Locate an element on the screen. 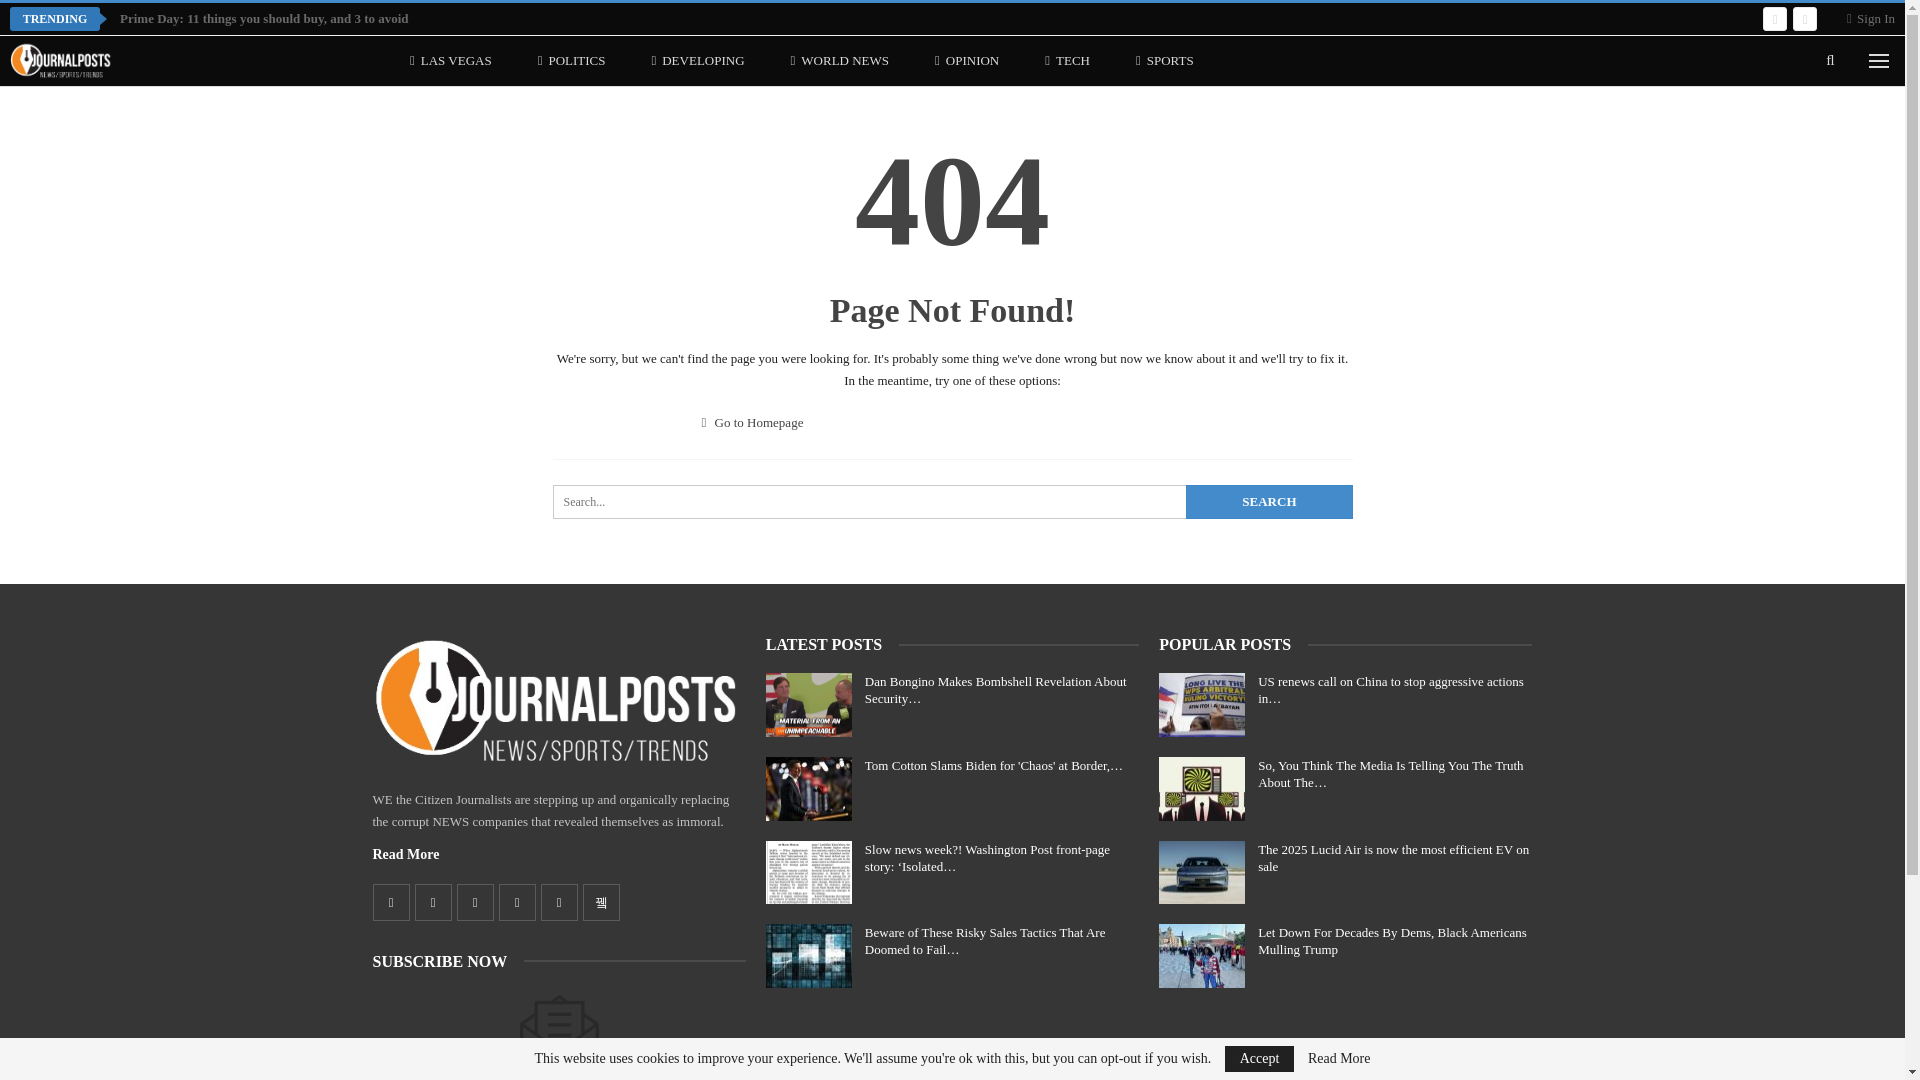 The height and width of the screenshot is (1080, 1920). Let Down For Decades By Dems, Black Americans Mulling Trump is located at coordinates (1202, 956).